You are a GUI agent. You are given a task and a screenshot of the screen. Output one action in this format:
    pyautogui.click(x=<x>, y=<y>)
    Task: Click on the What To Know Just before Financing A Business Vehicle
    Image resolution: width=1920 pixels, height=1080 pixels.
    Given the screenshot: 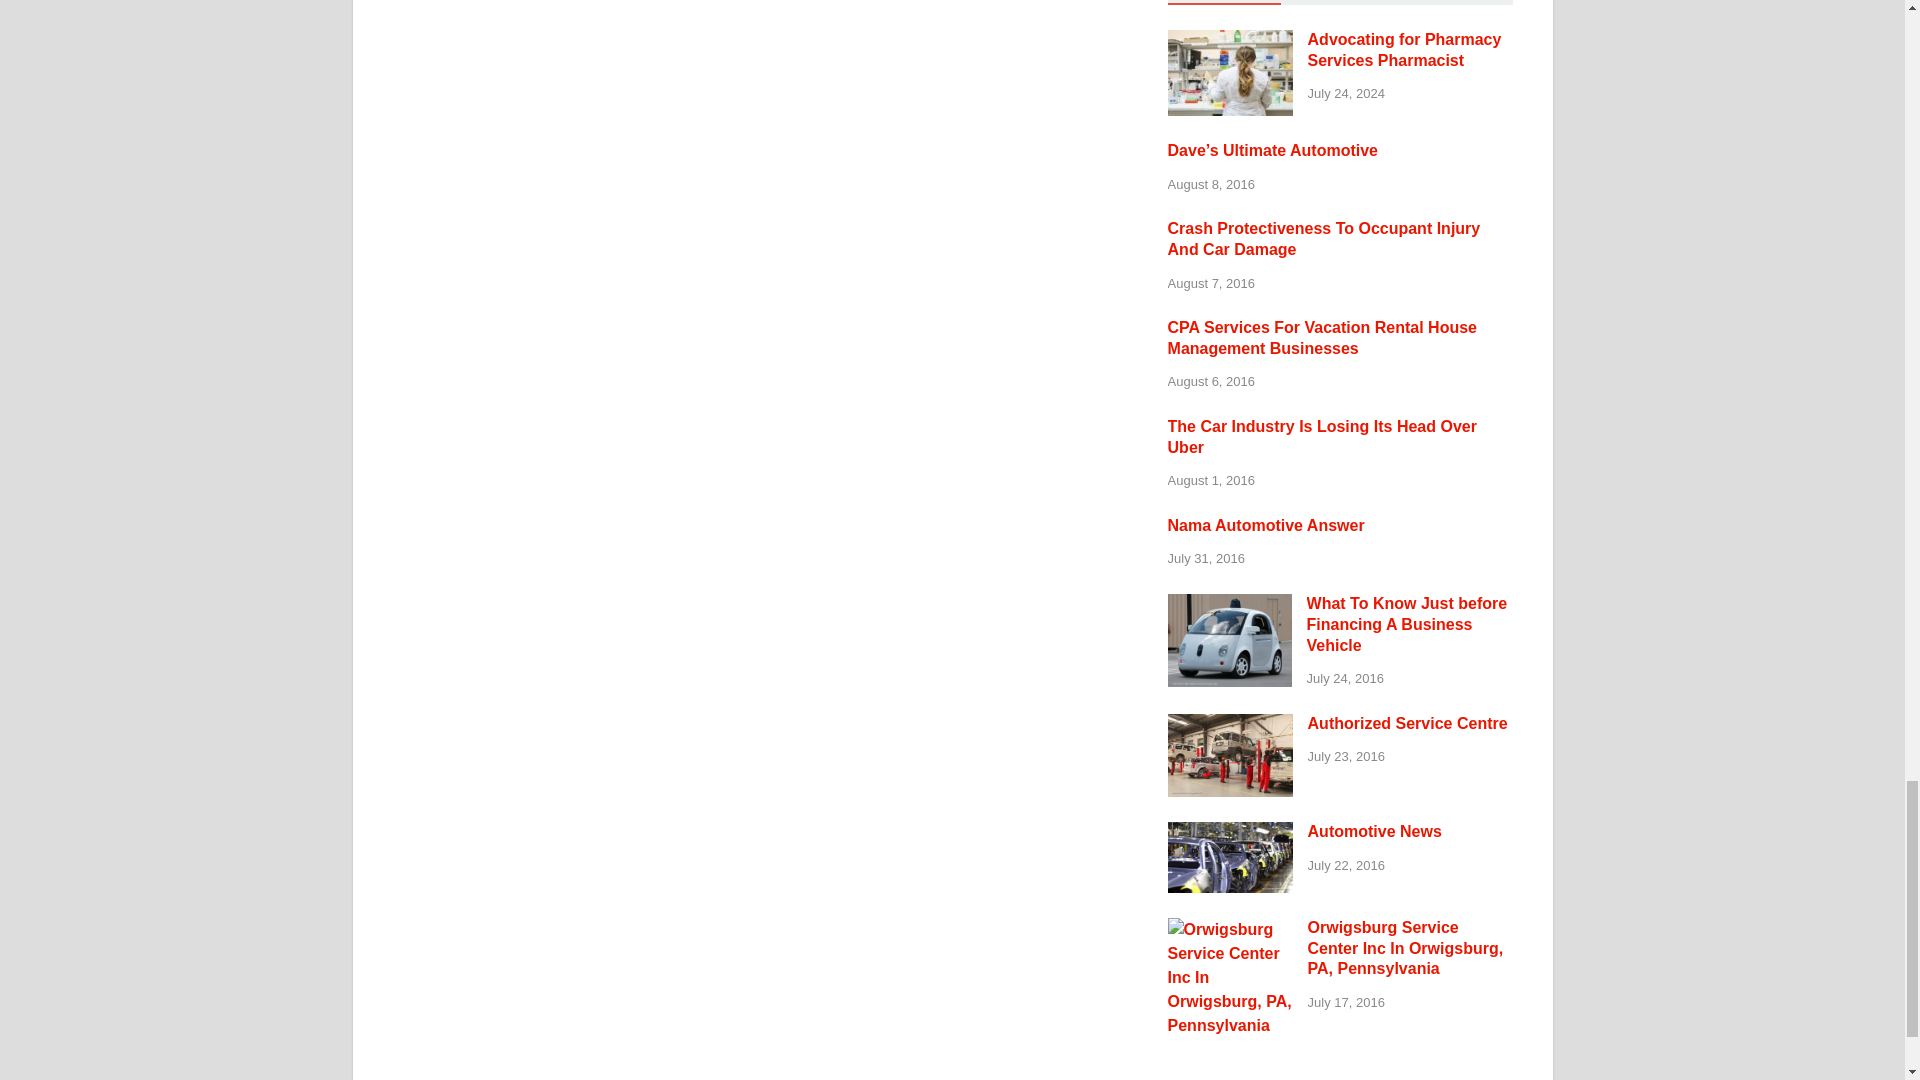 What is the action you would take?
    pyautogui.click(x=1230, y=606)
    